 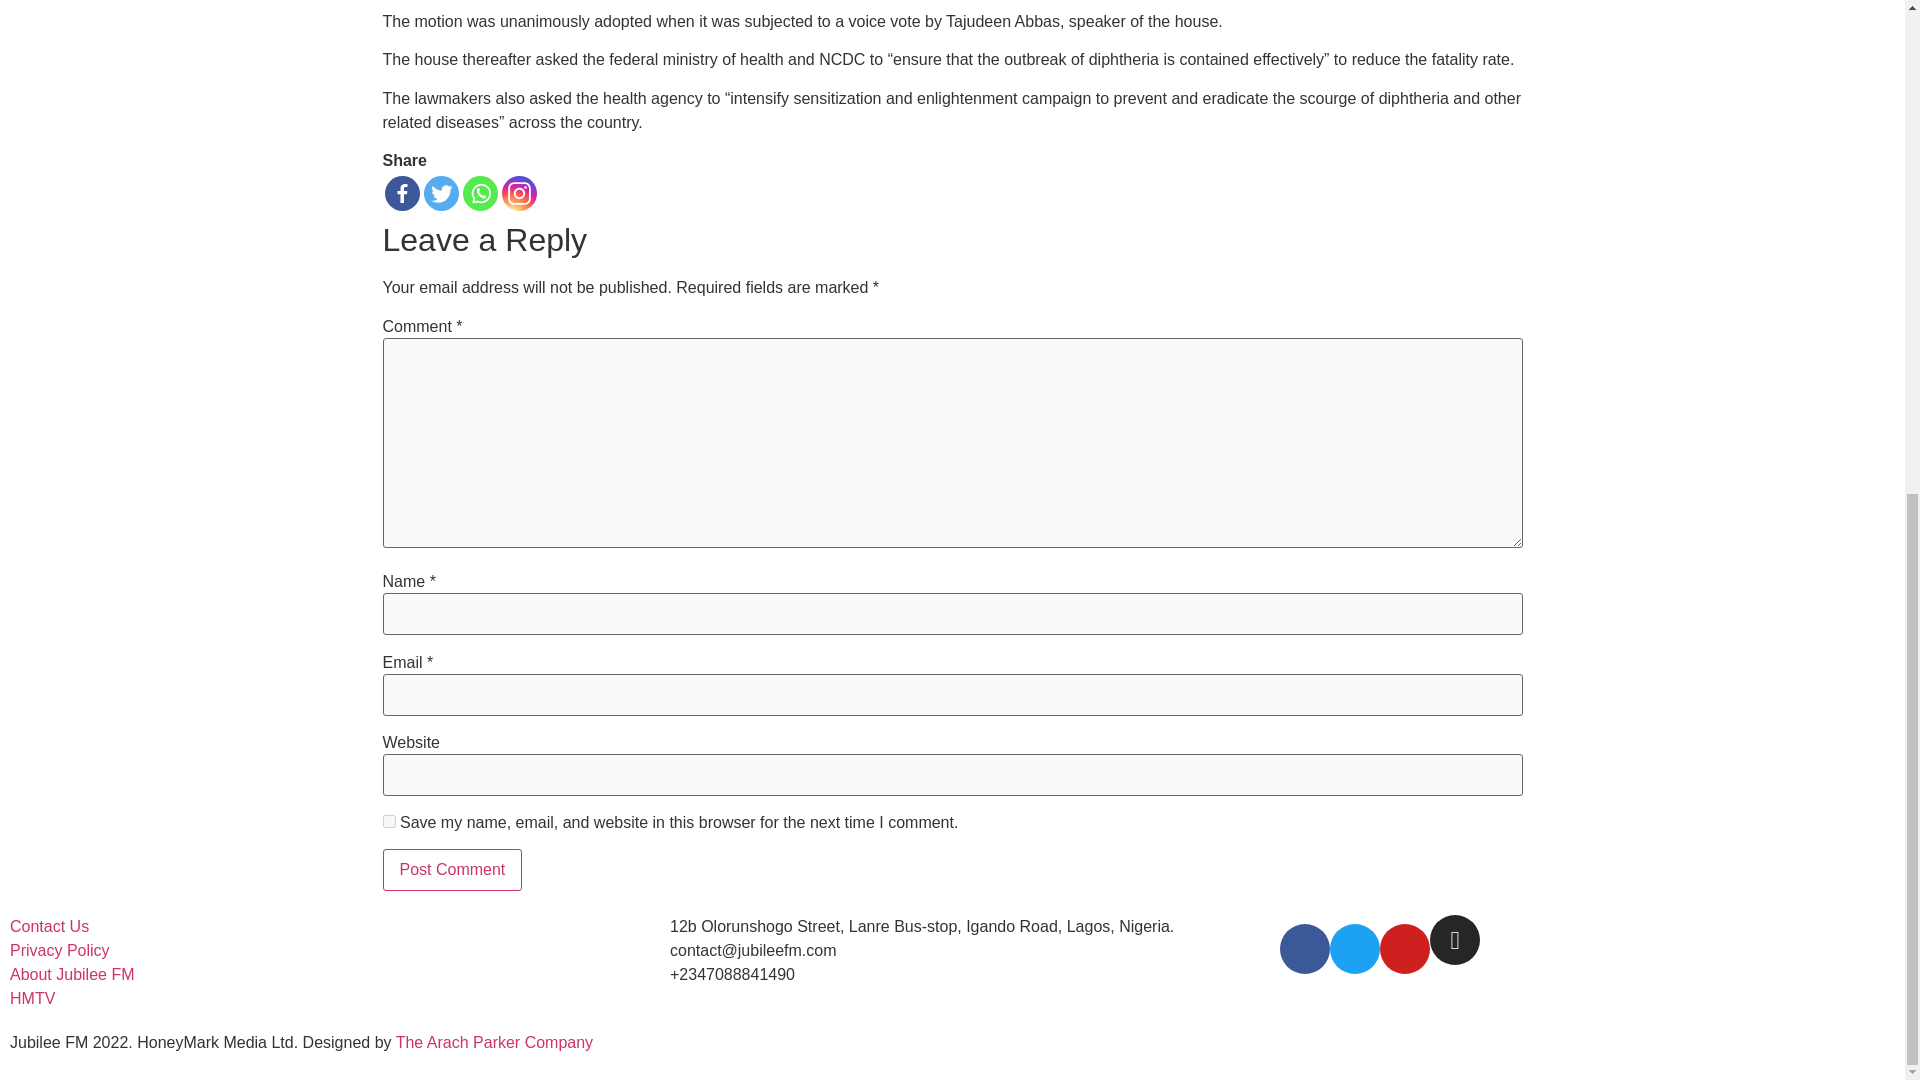 What do you see at coordinates (480, 193) in the screenshot?
I see `Whatsapp` at bounding box center [480, 193].